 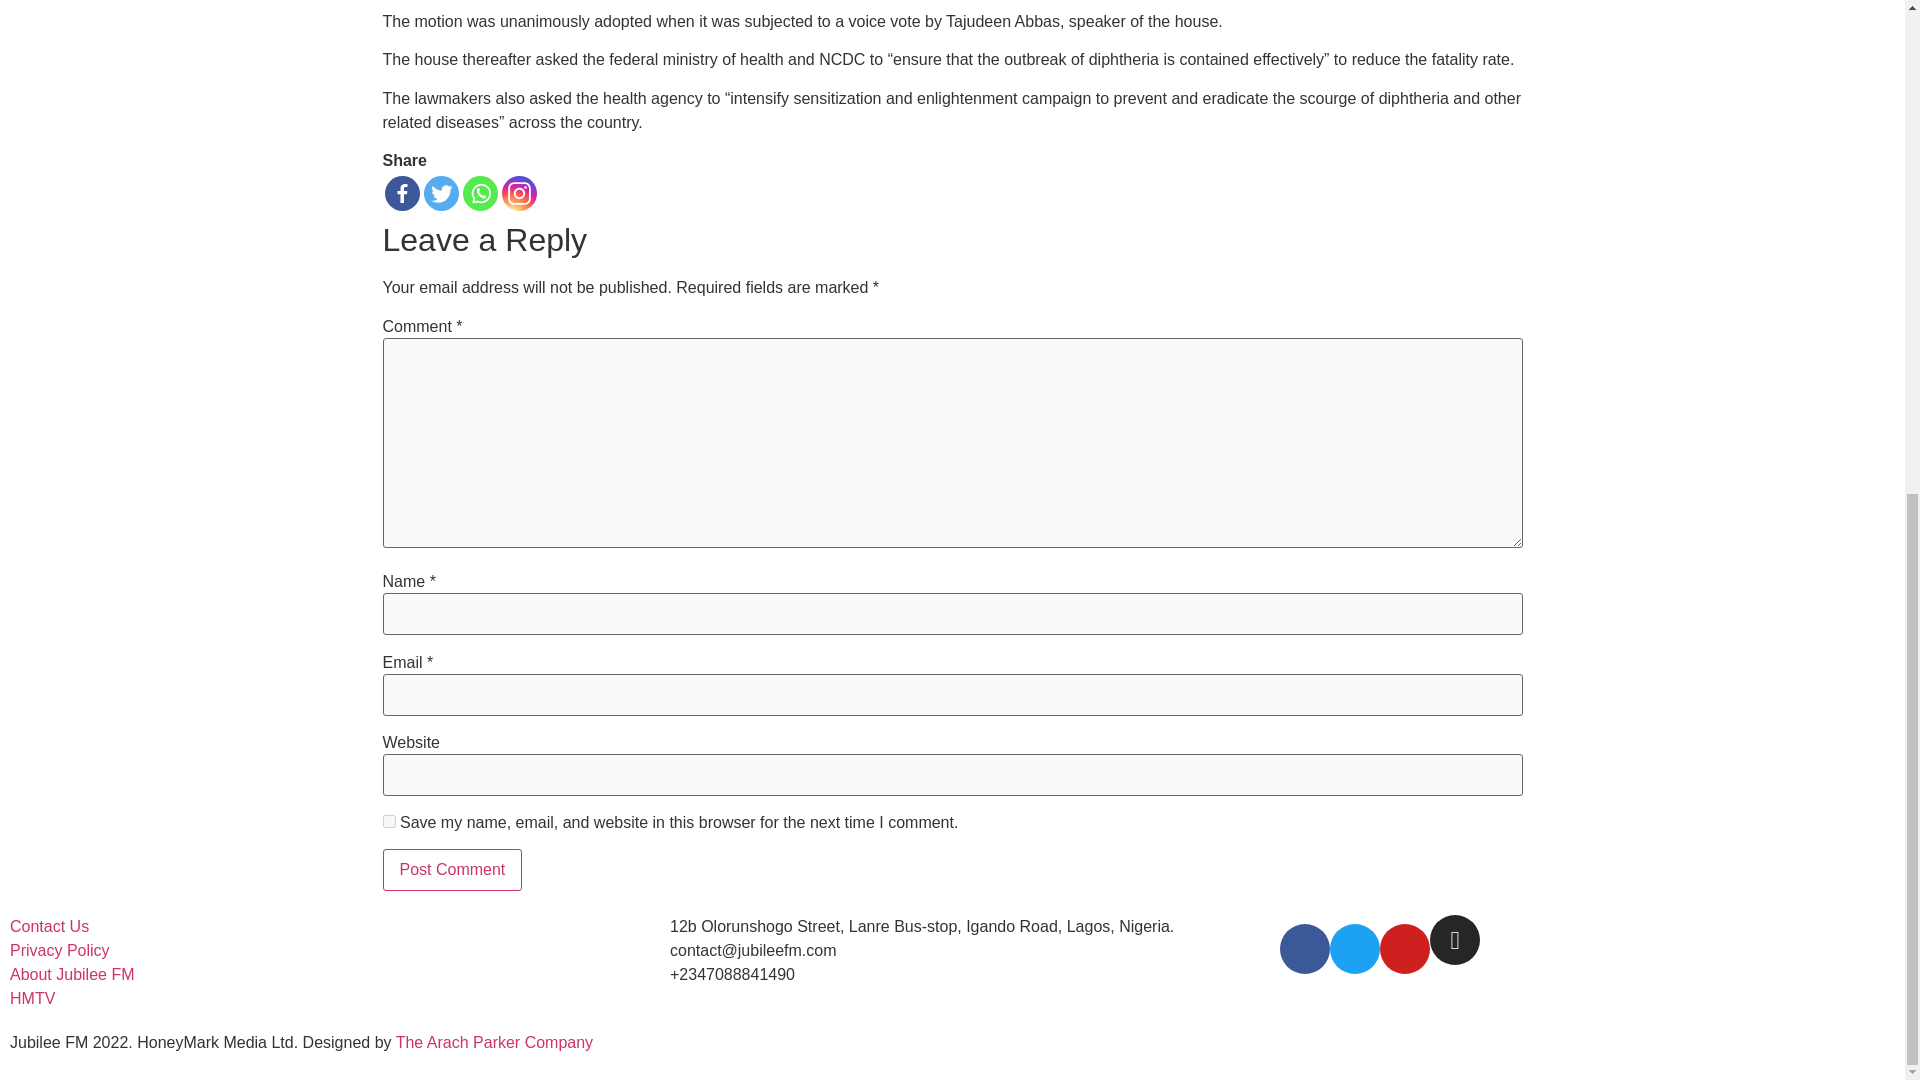 What do you see at coordinates (480, 193) in the screenshot?
I see `Whatsapp` at bounding box center [480, 193].